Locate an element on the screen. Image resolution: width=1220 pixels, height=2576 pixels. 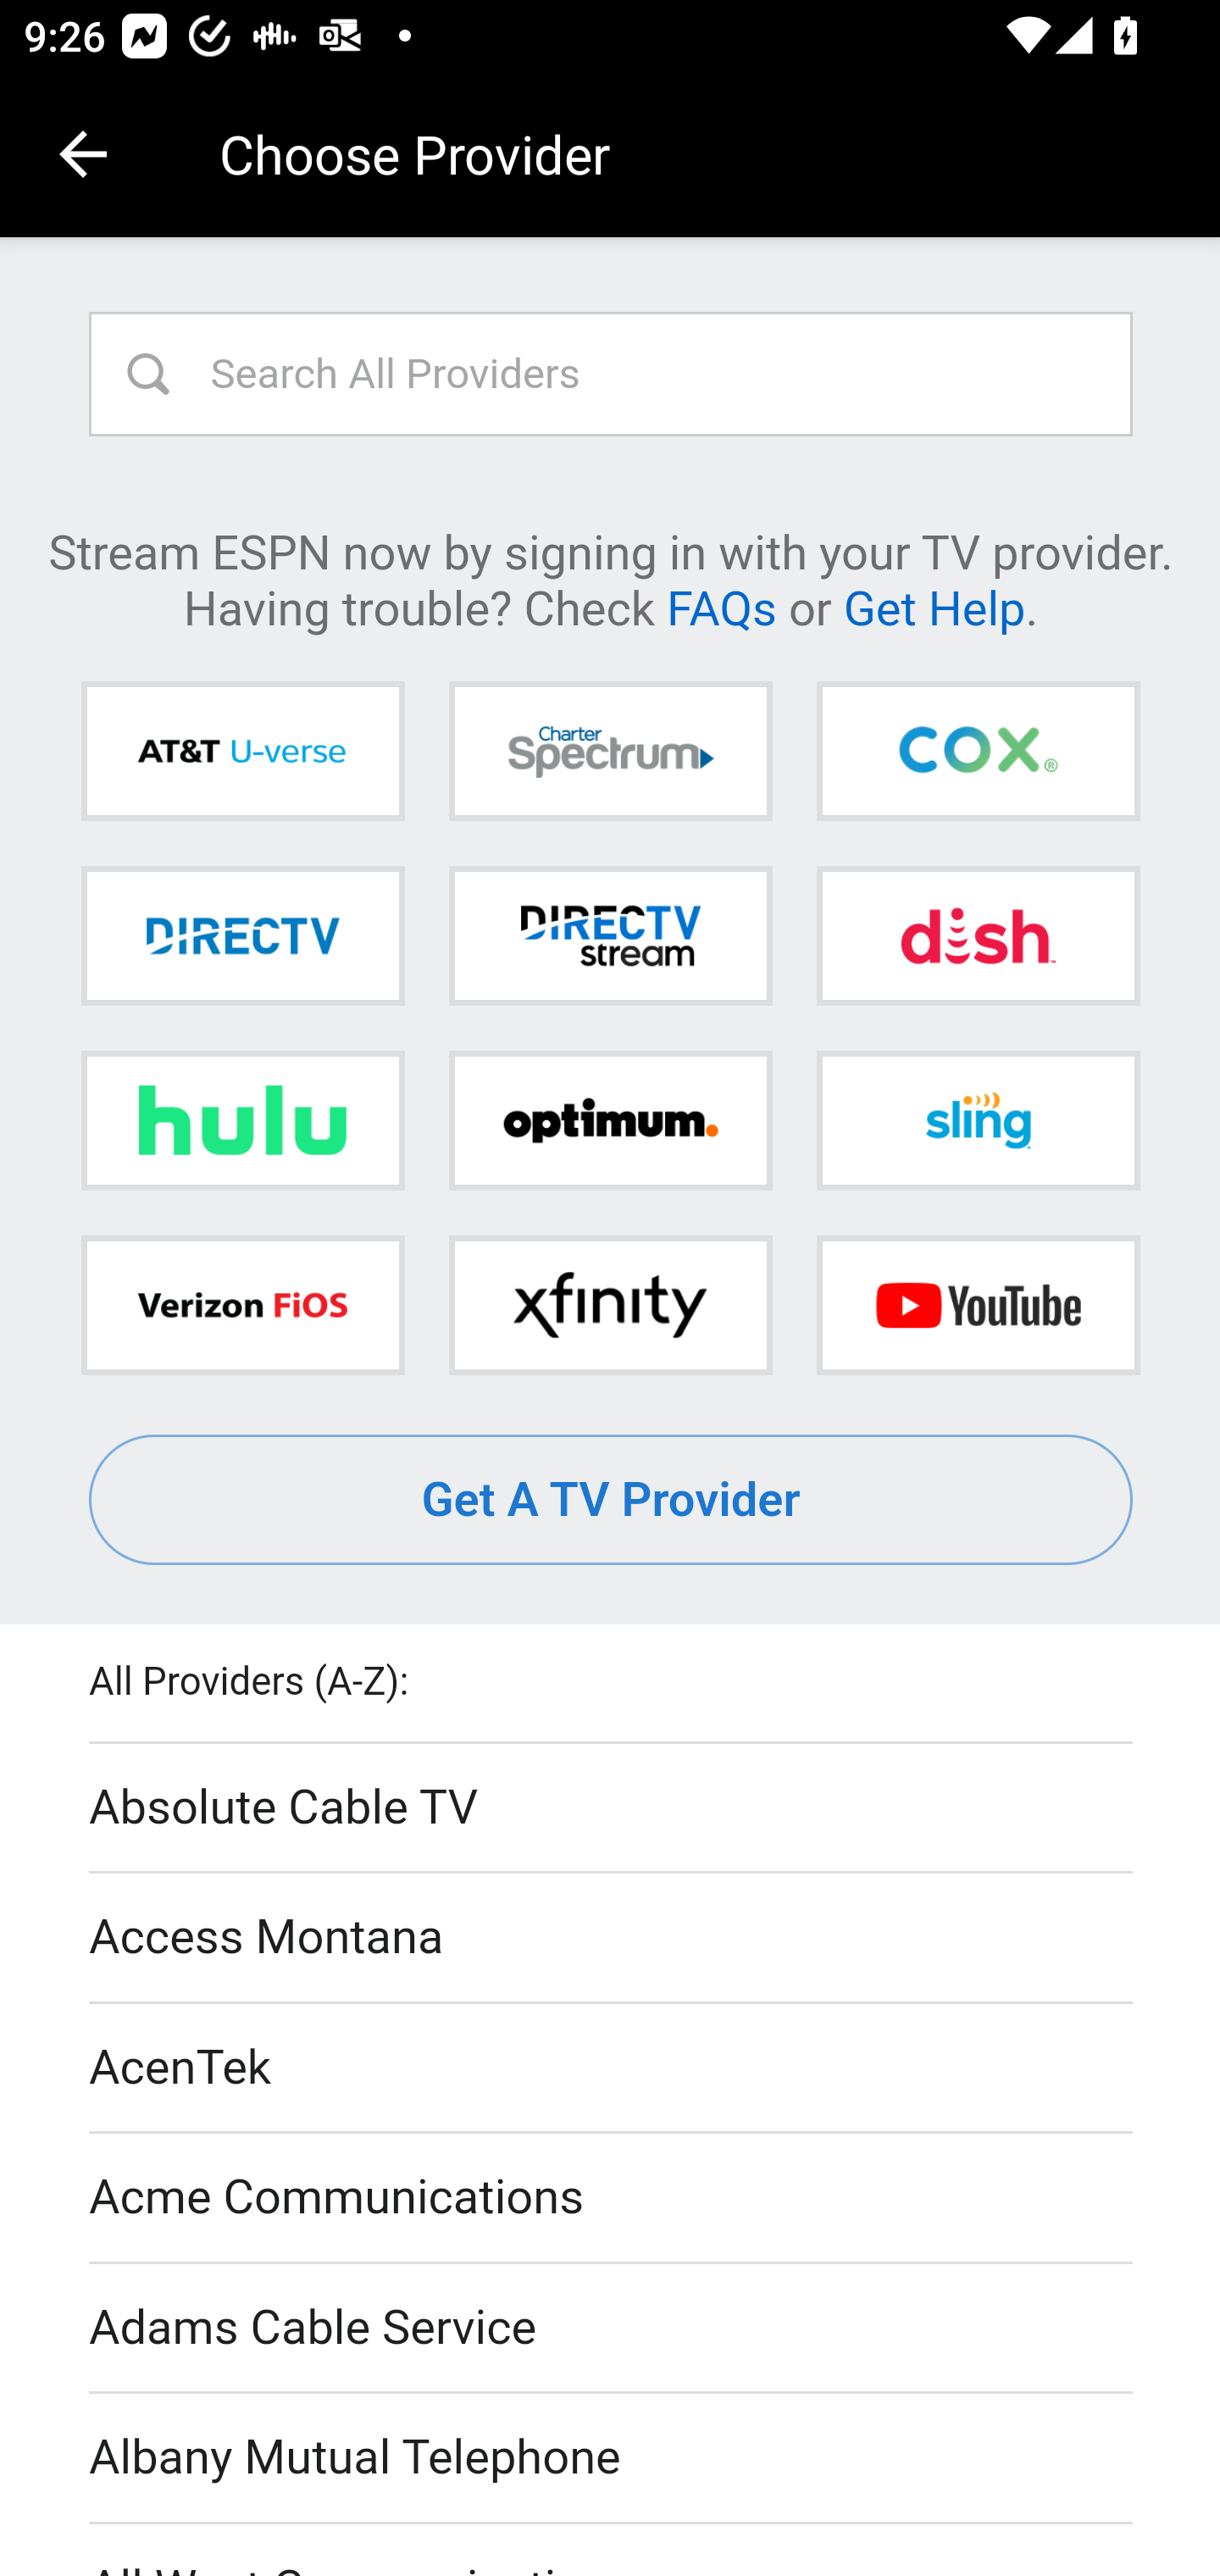
Cox is located at coordinates (978, 752).